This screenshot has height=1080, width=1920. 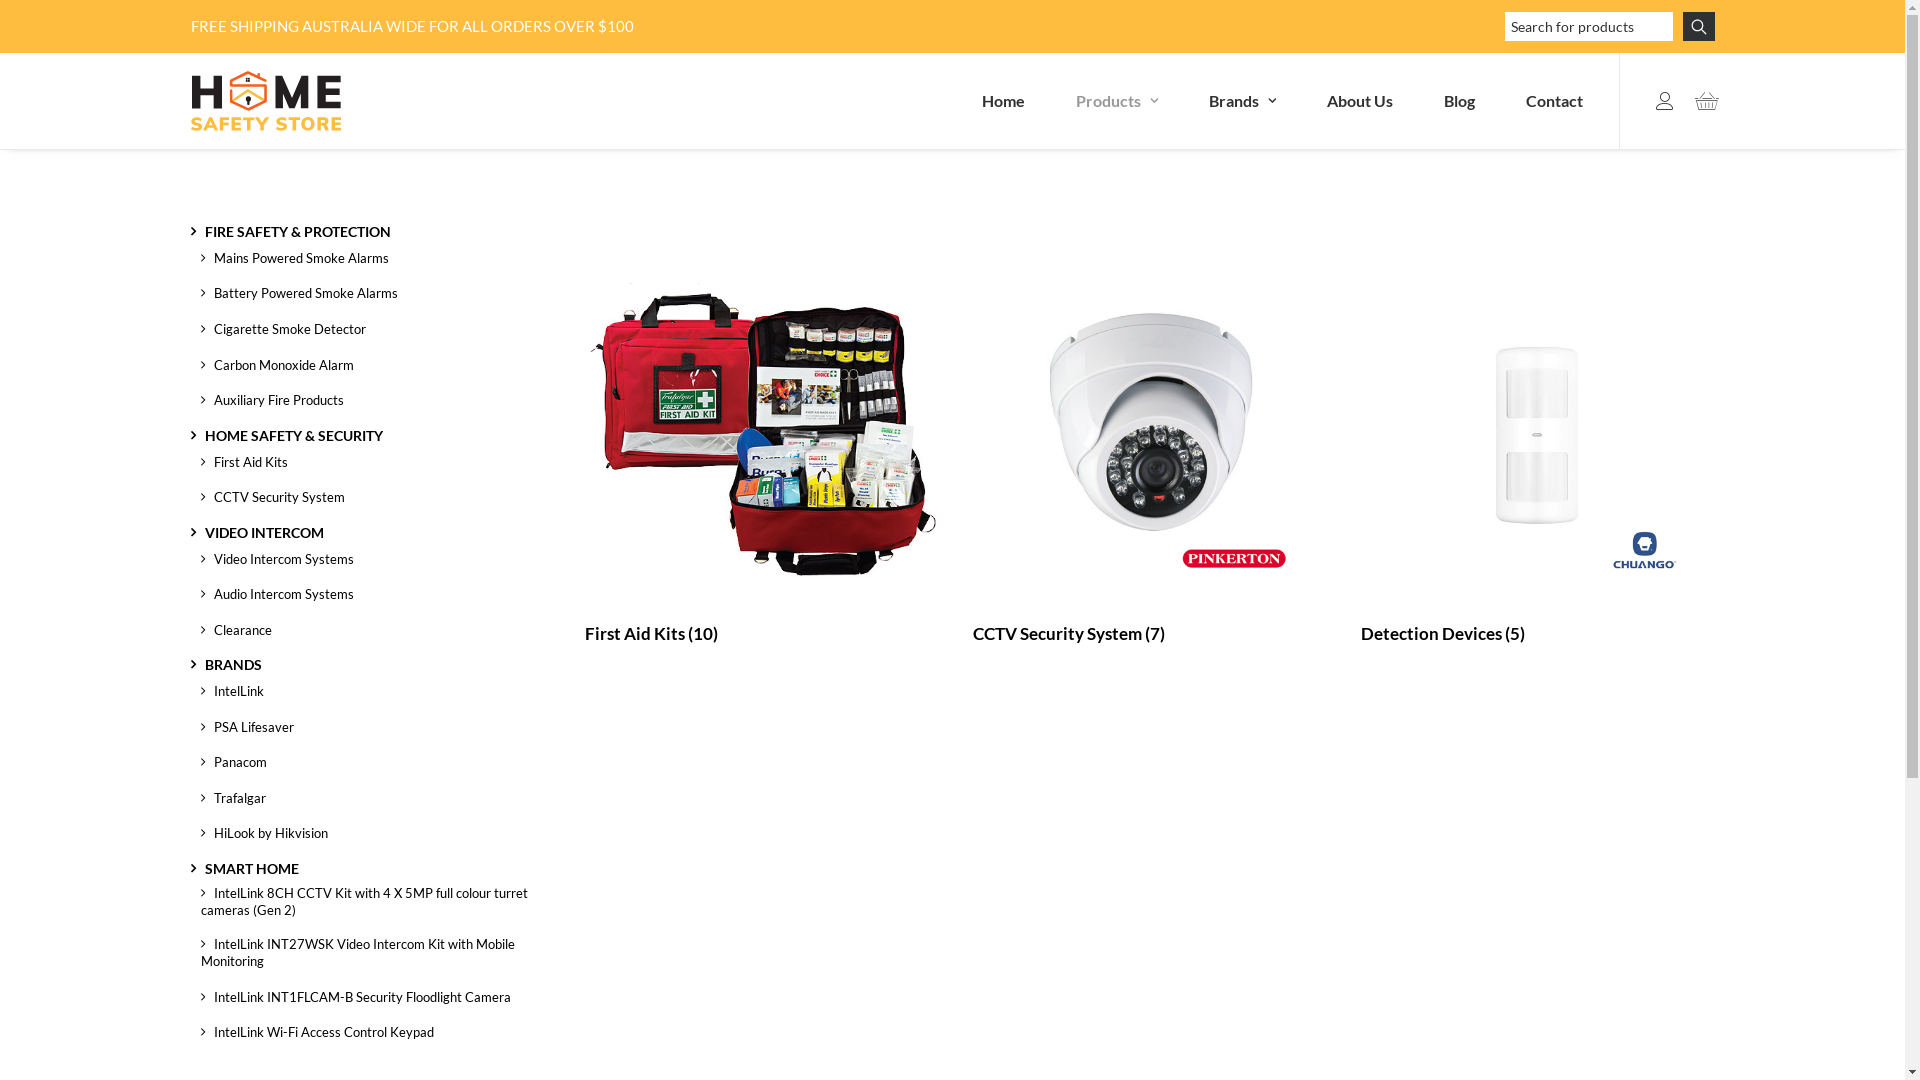 What do you see at coordinates (1700, 101) in the screenshot?
I see `cart` at bounding box center [1700, 101].